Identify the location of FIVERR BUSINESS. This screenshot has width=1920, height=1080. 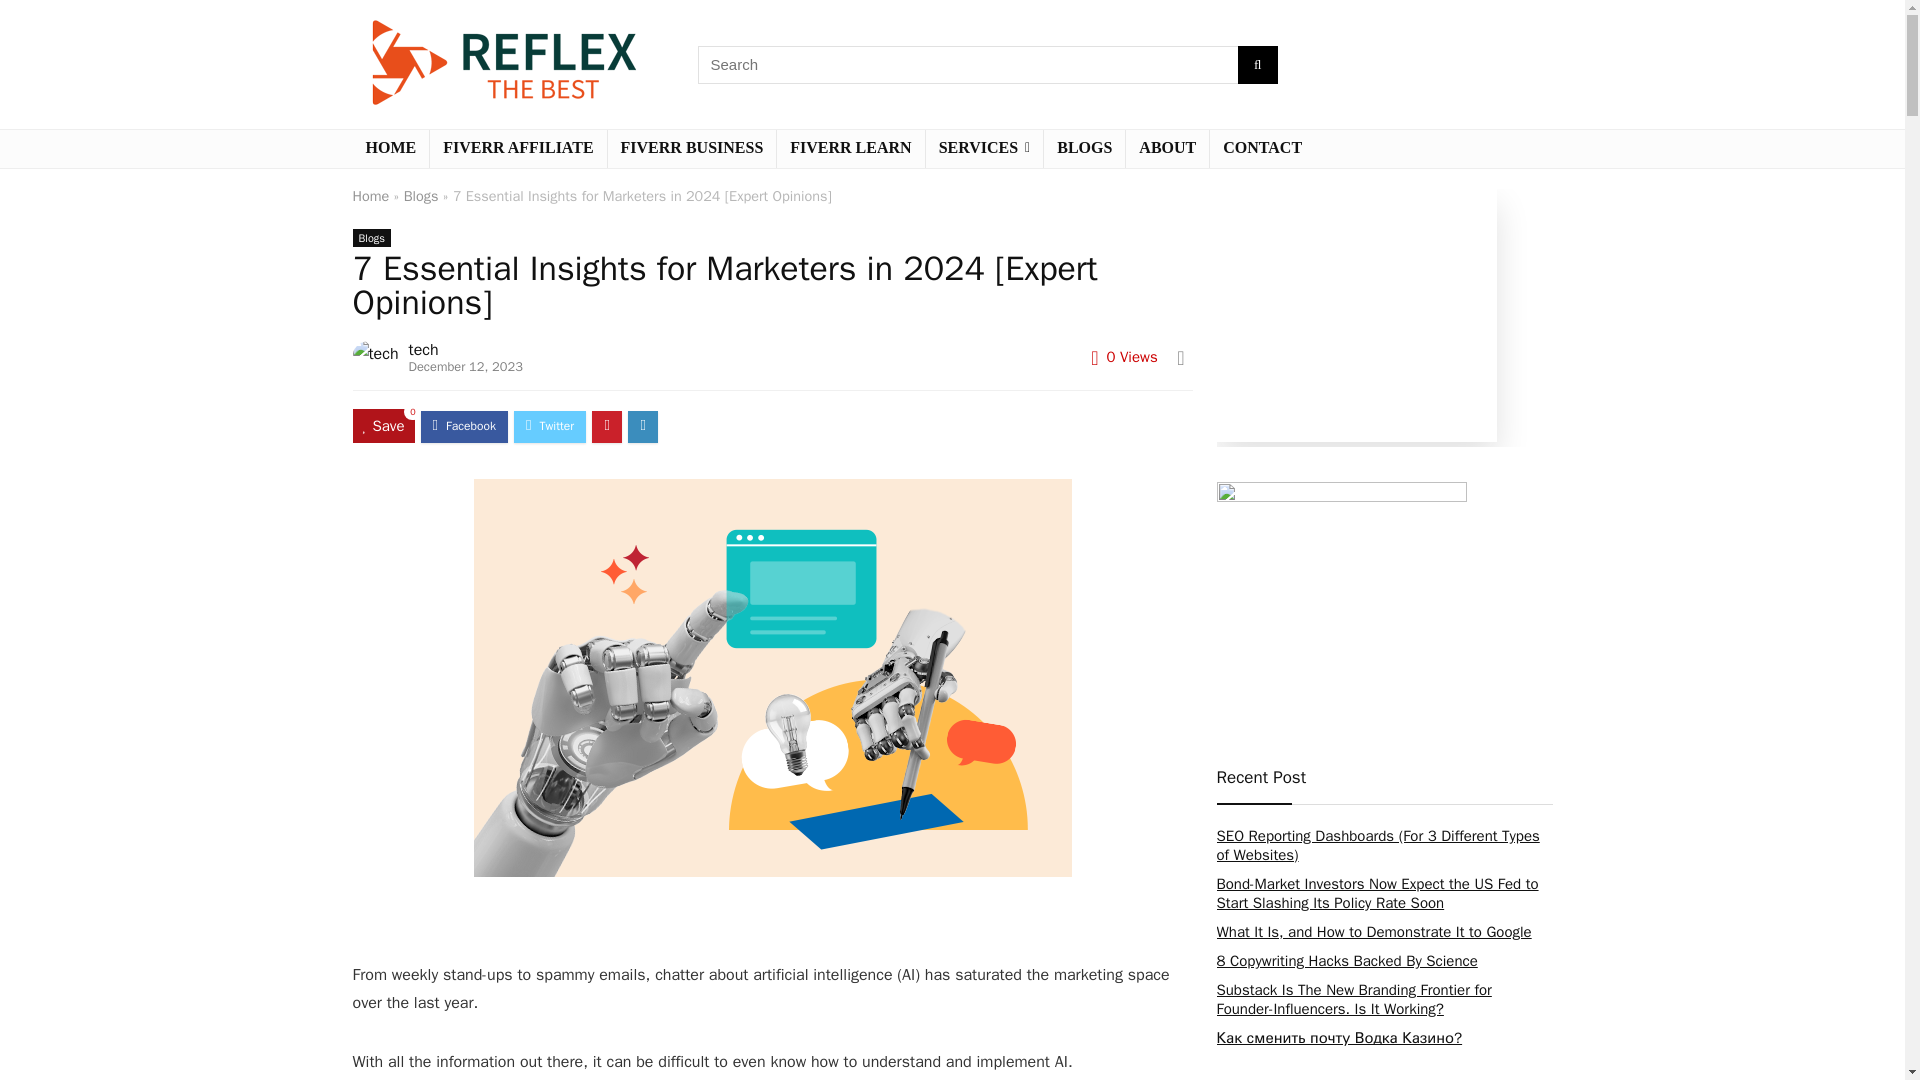
(692, 148).